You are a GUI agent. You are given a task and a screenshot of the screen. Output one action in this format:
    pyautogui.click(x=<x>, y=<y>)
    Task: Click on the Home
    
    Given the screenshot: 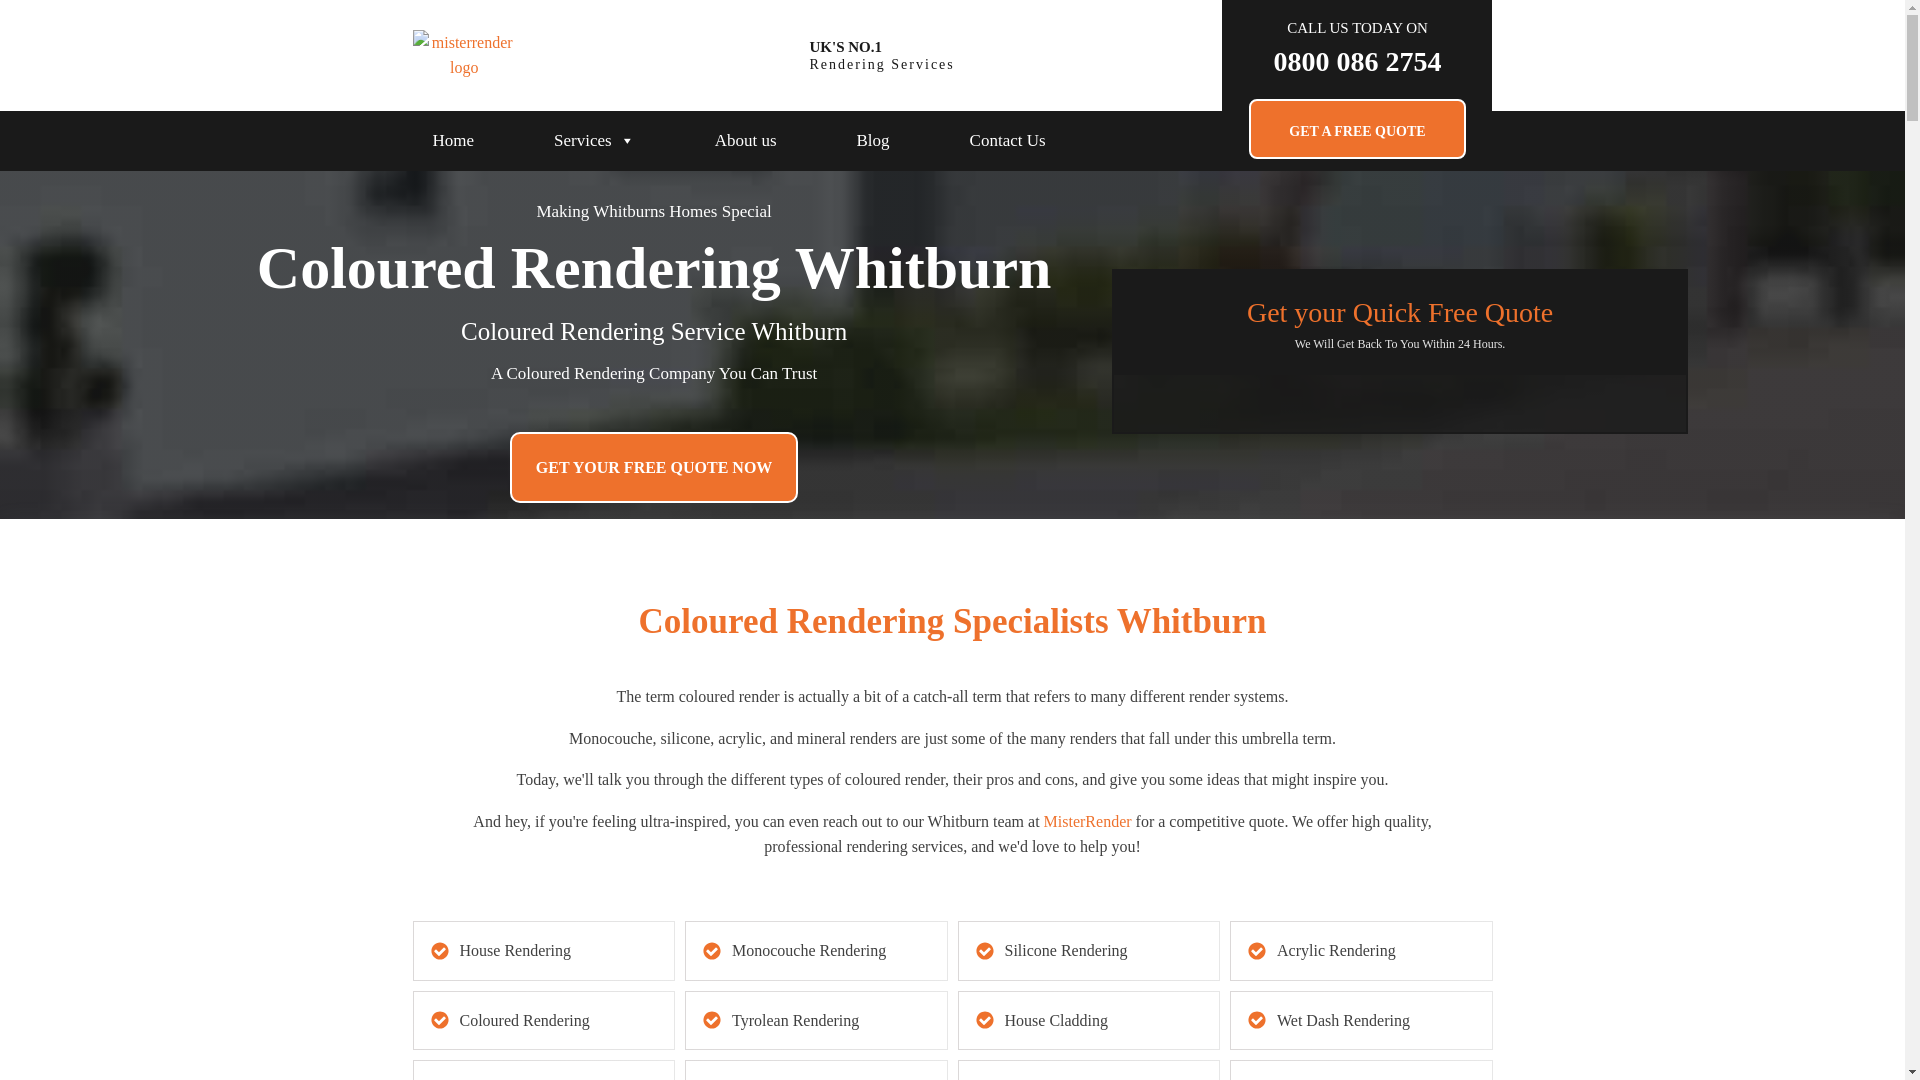 What is the action you would take?
    pyautogui.click(x=452, y=140)
    